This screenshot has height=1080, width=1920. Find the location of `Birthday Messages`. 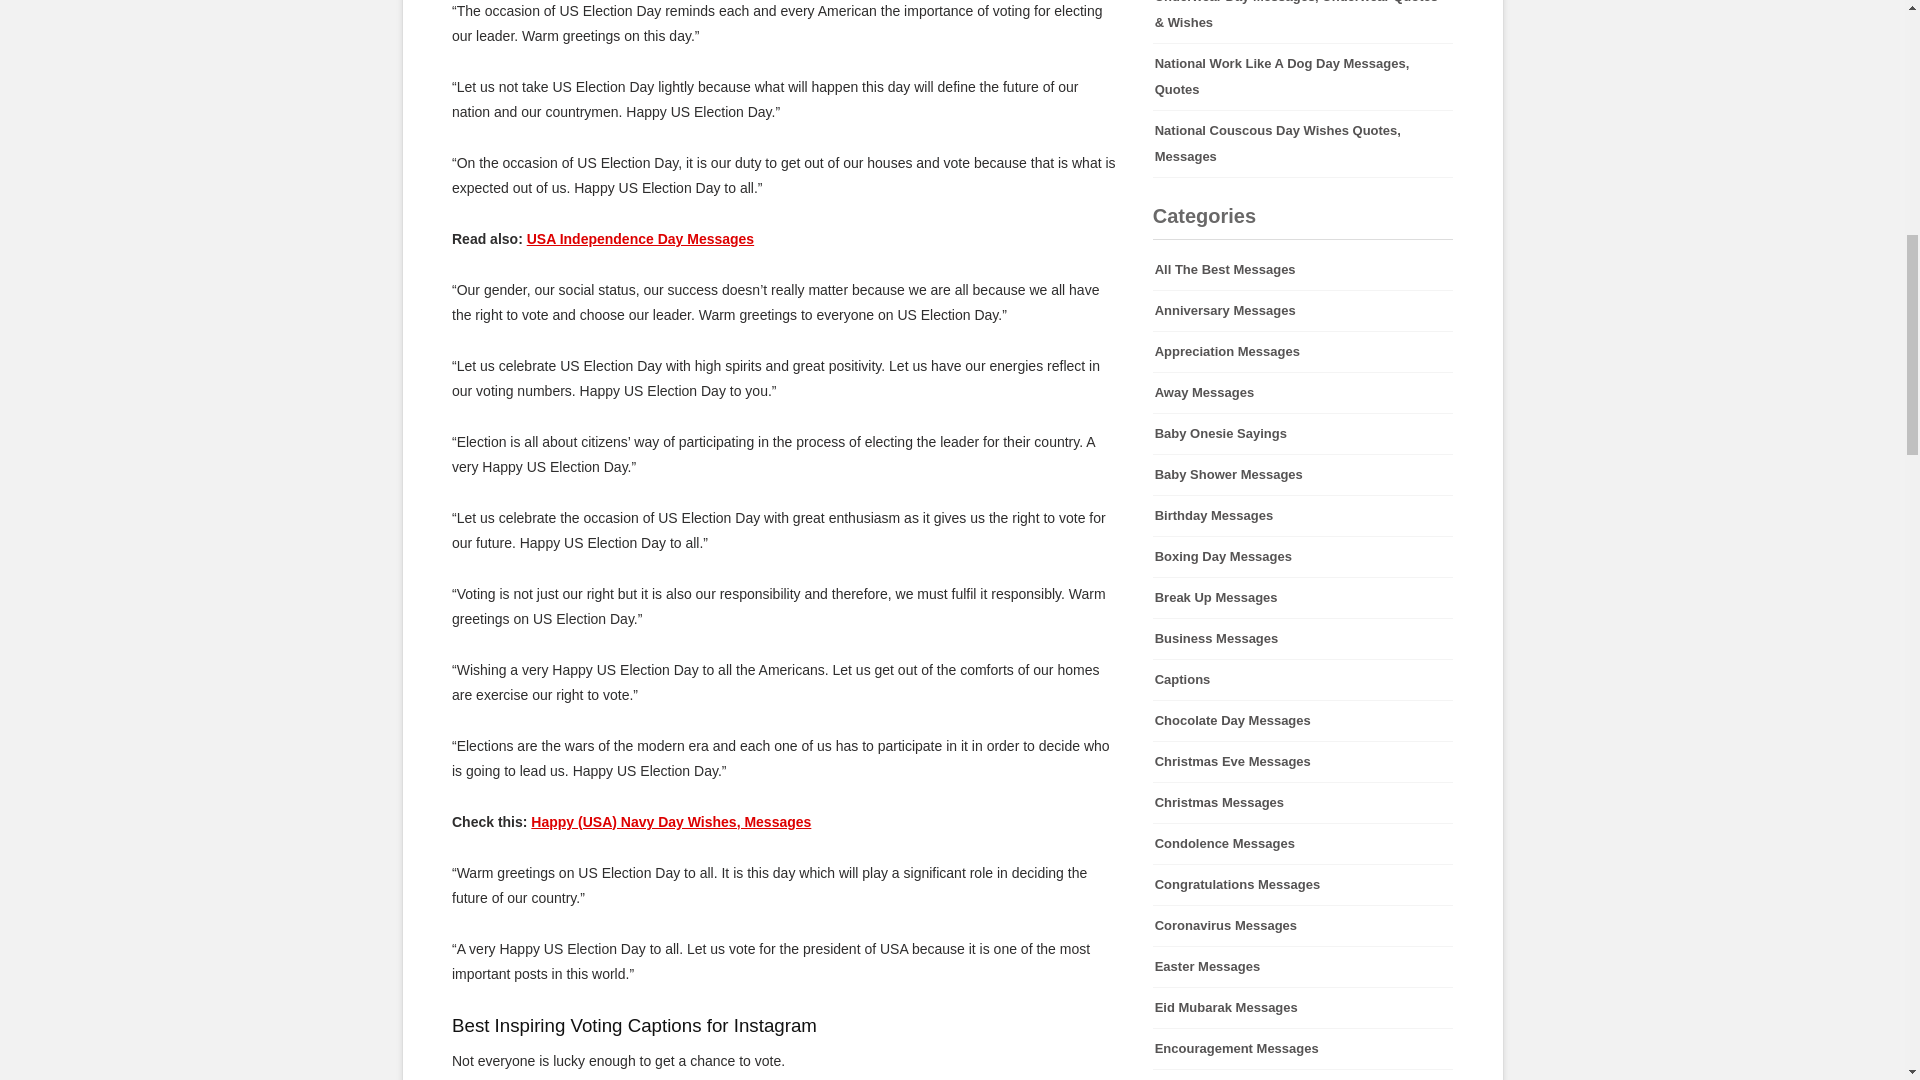

Birthday Messages is located at coordinates (1303, 515).